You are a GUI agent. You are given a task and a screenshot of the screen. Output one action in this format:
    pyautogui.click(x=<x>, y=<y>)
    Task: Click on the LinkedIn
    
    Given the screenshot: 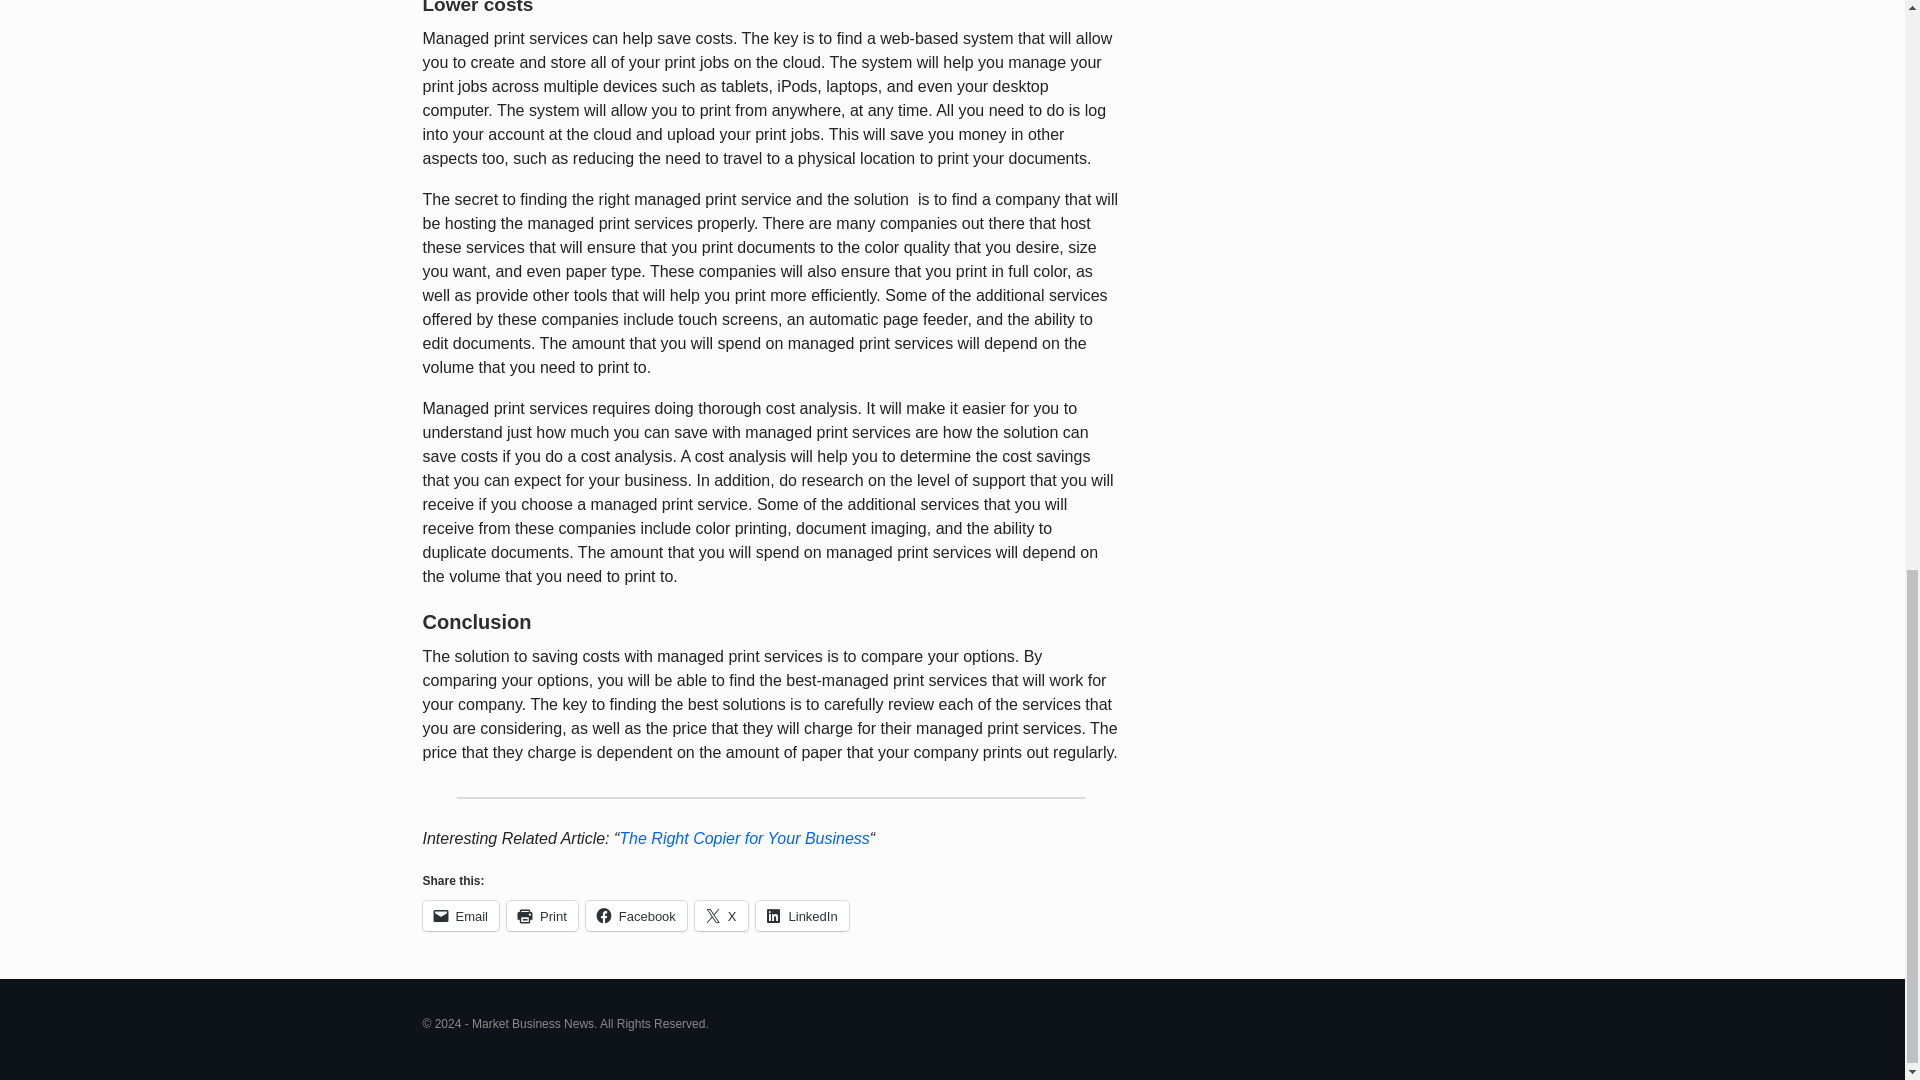 What is the action you would take?
    pyautogui.click(x=802, y=915)
    